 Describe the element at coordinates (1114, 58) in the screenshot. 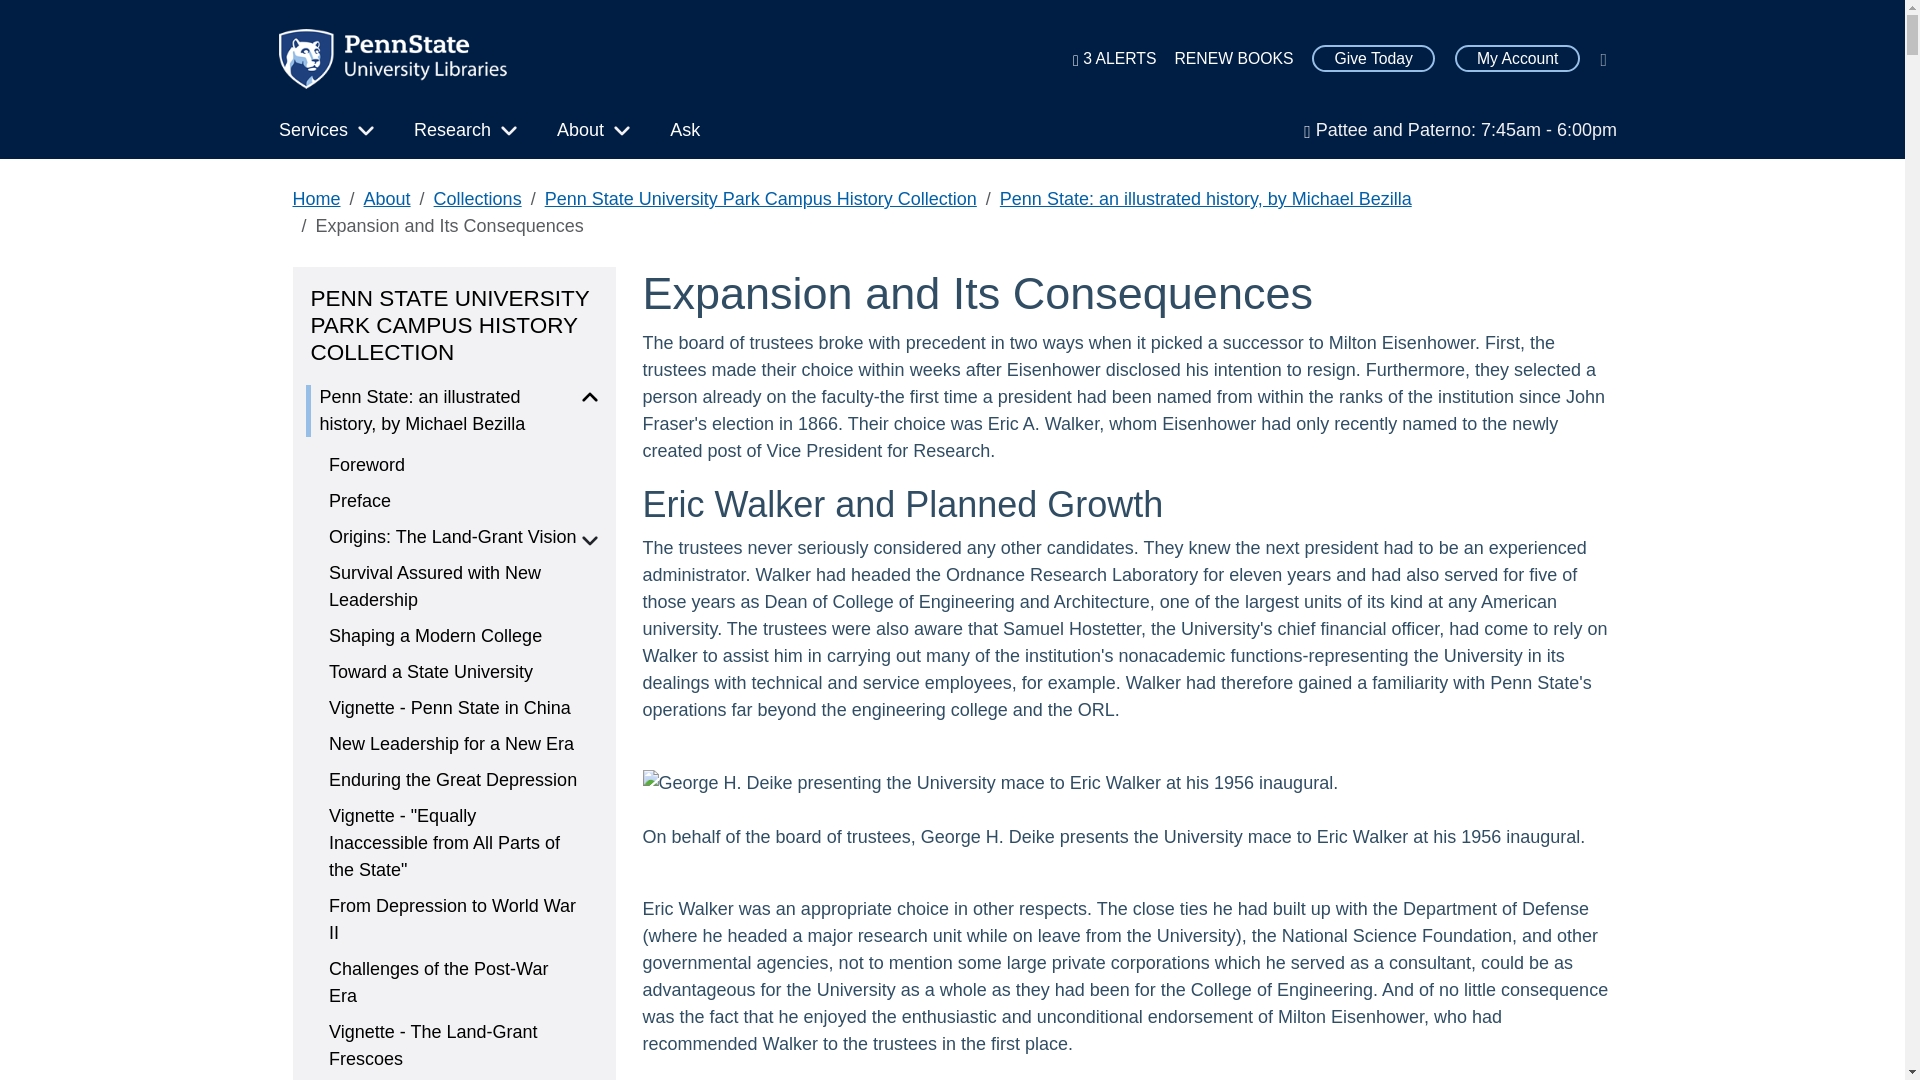

I see `3 ALERTS` at that location.